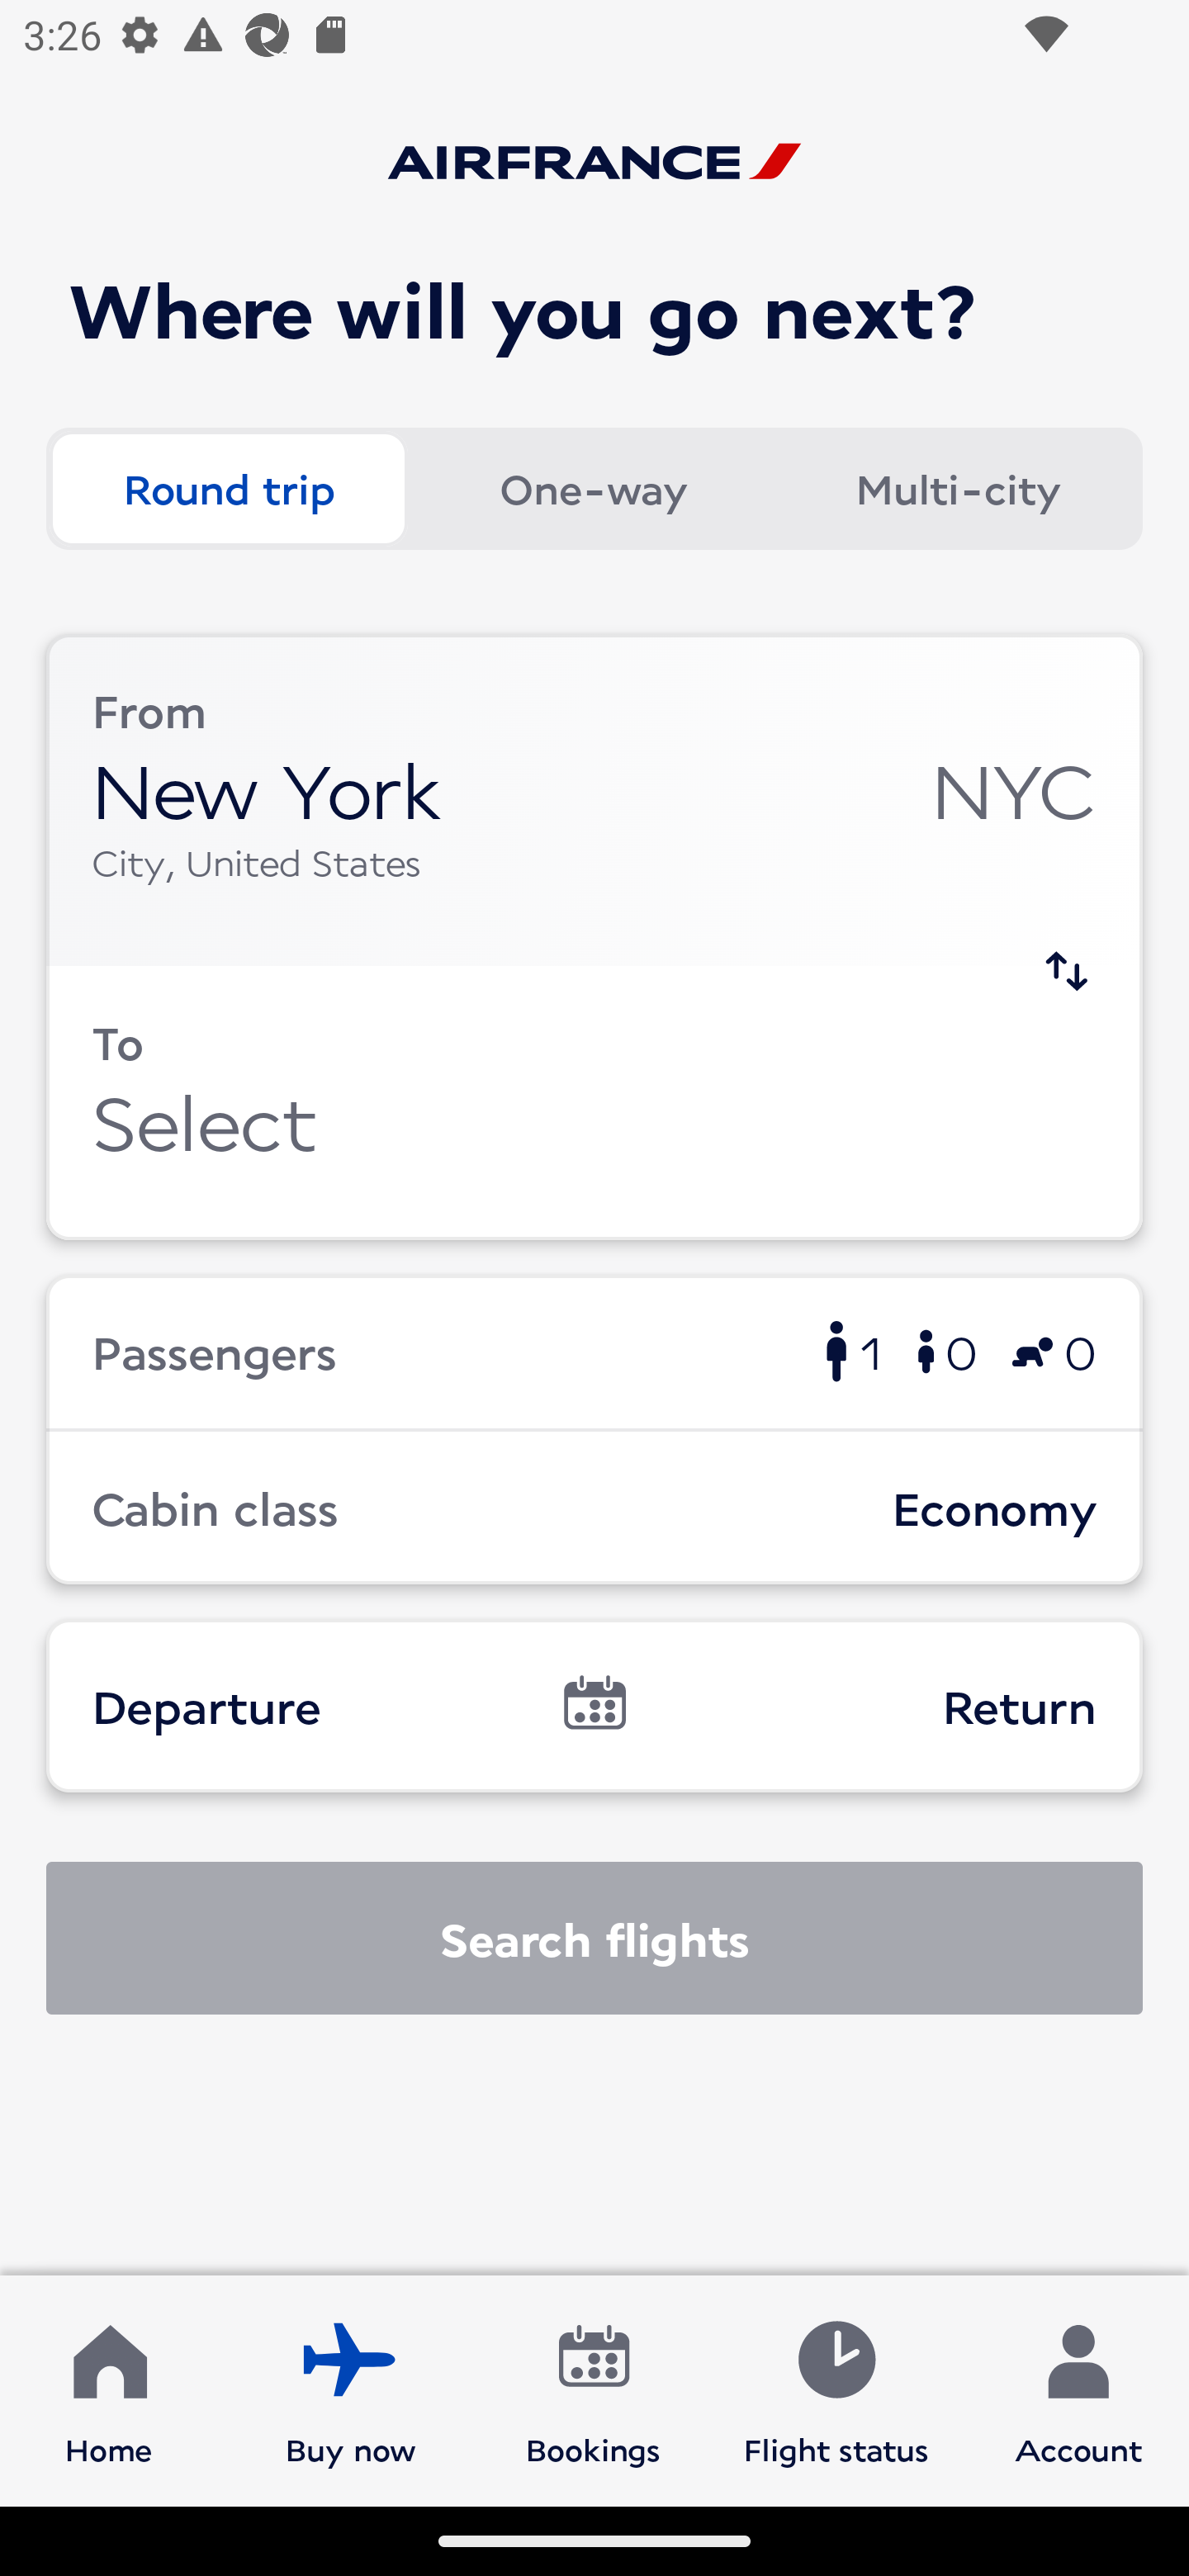 This screenshot has width=1189, height=2576. I want to click on Bookings, so click(594, 2389).